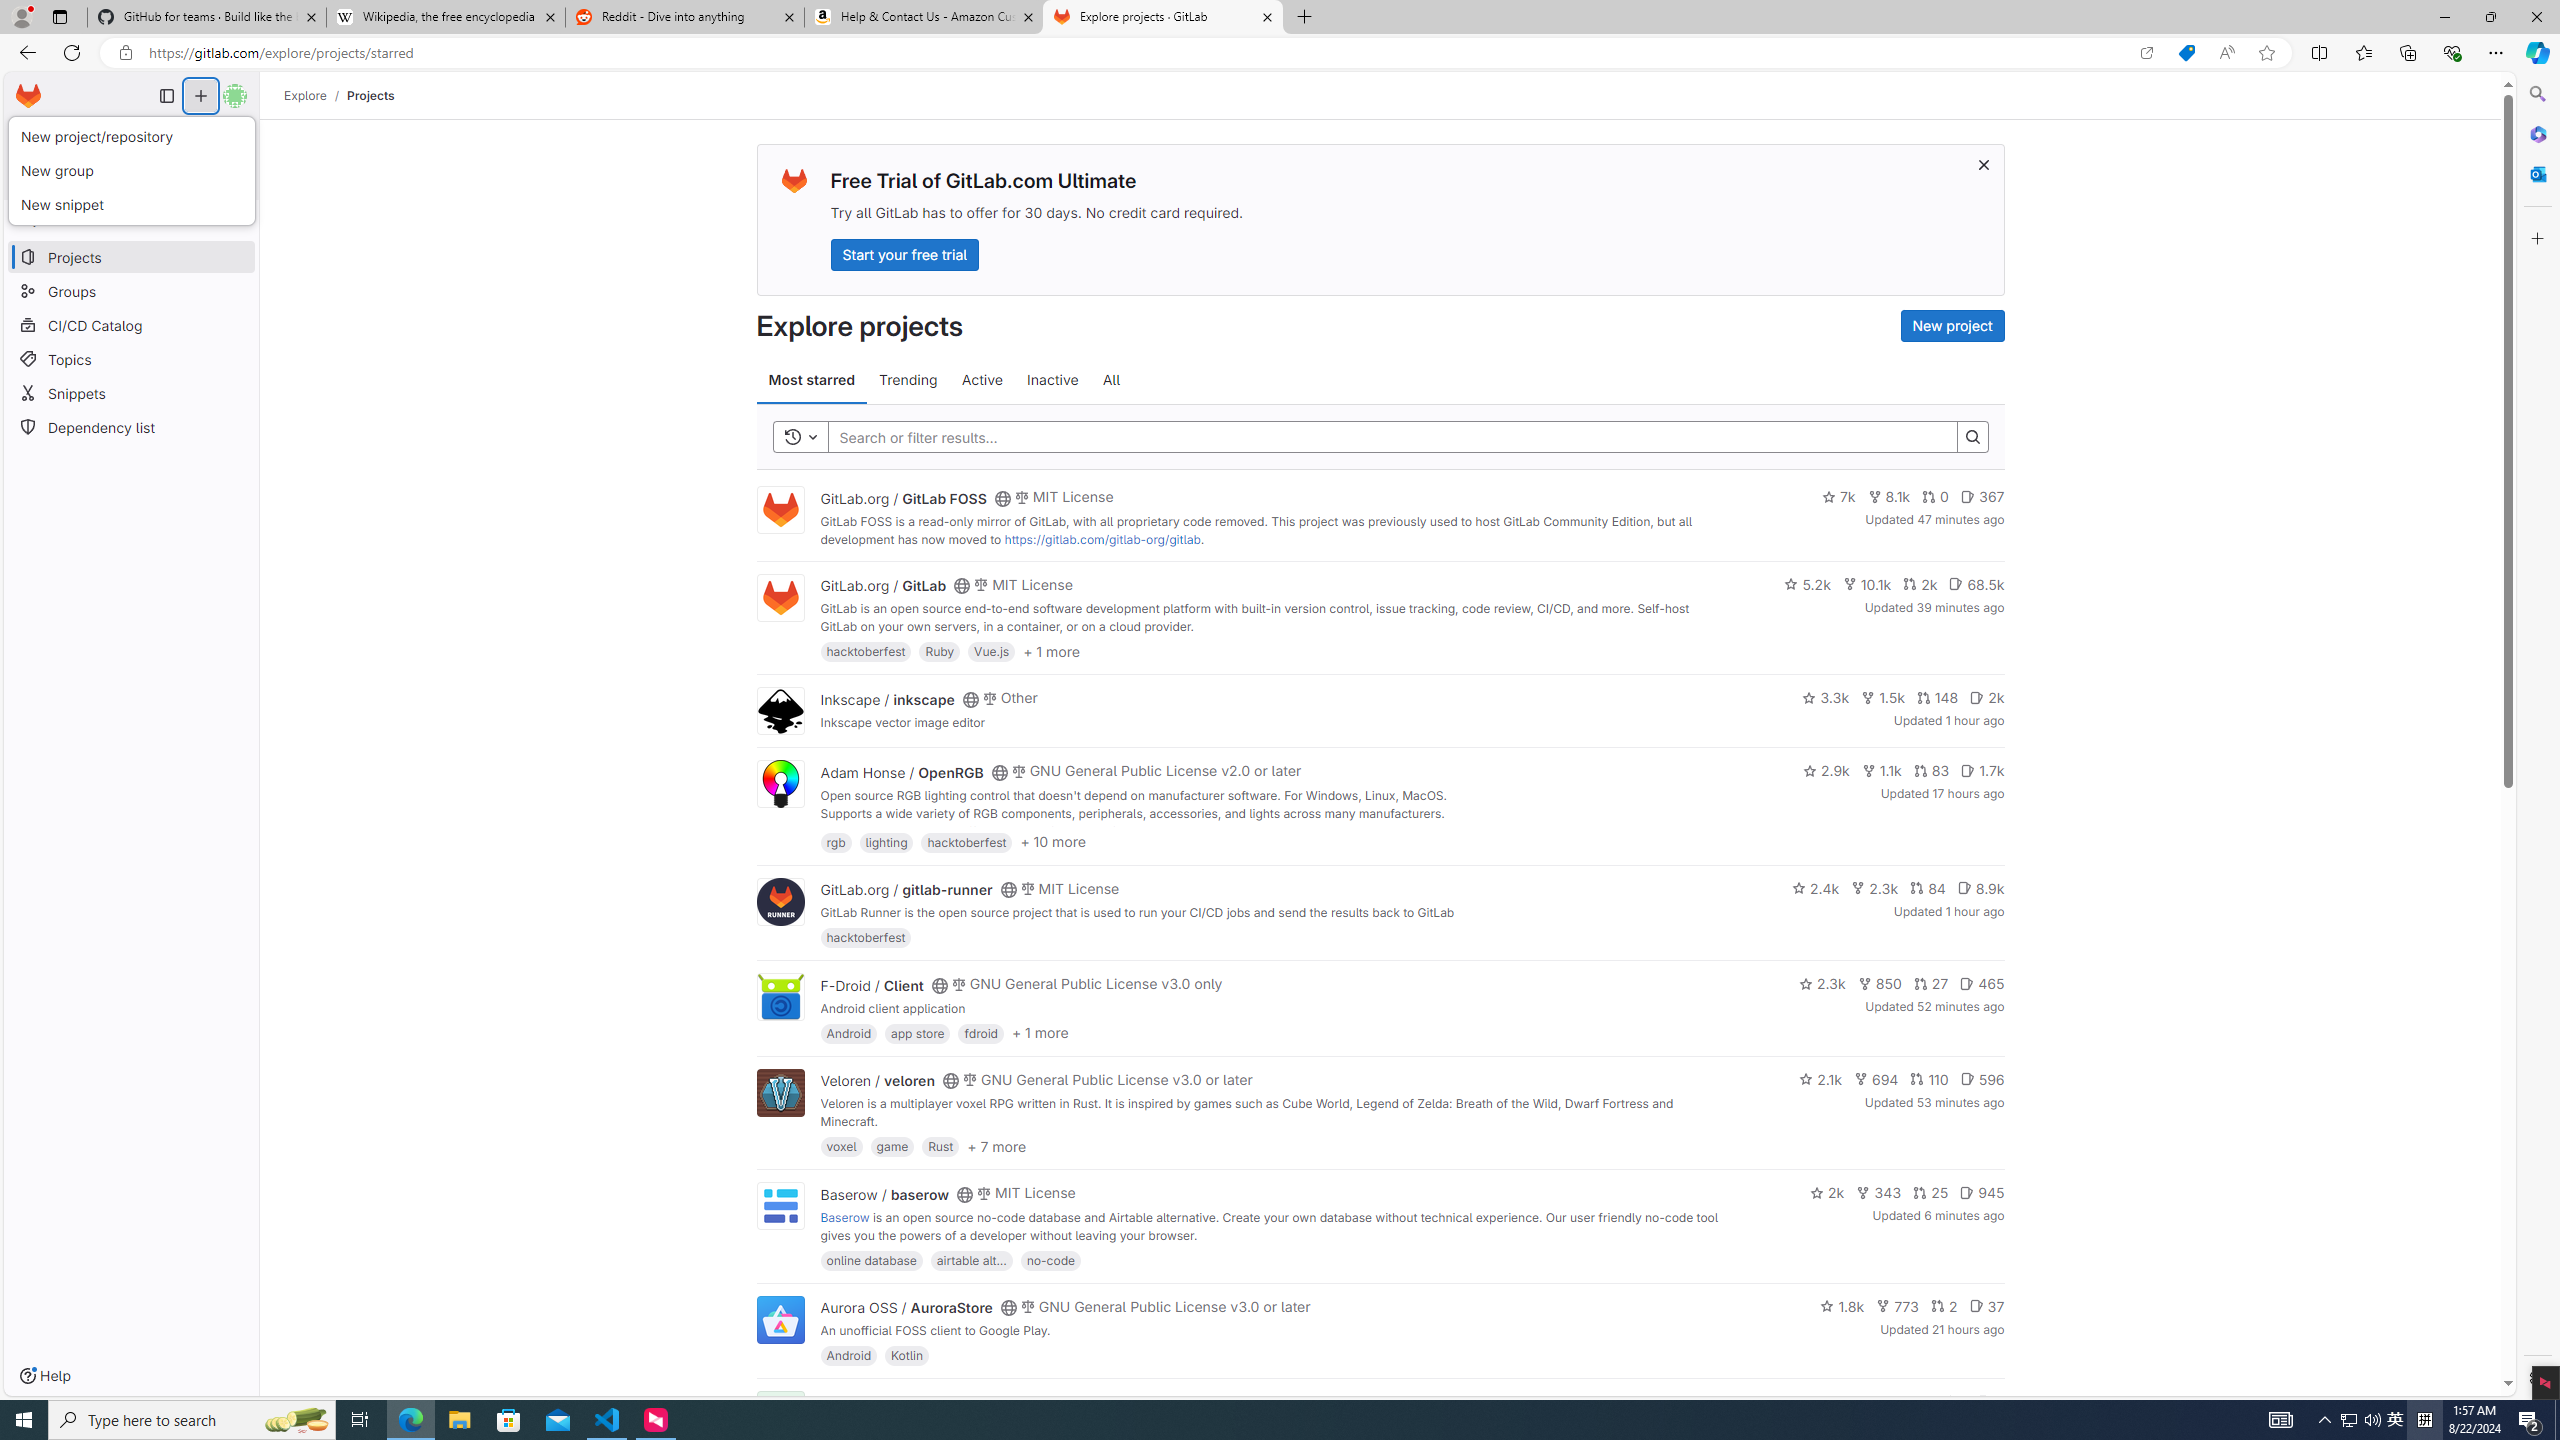 This screenshot has width=2560, height=1440. I want to click on Open in app, so click(2146, 53).